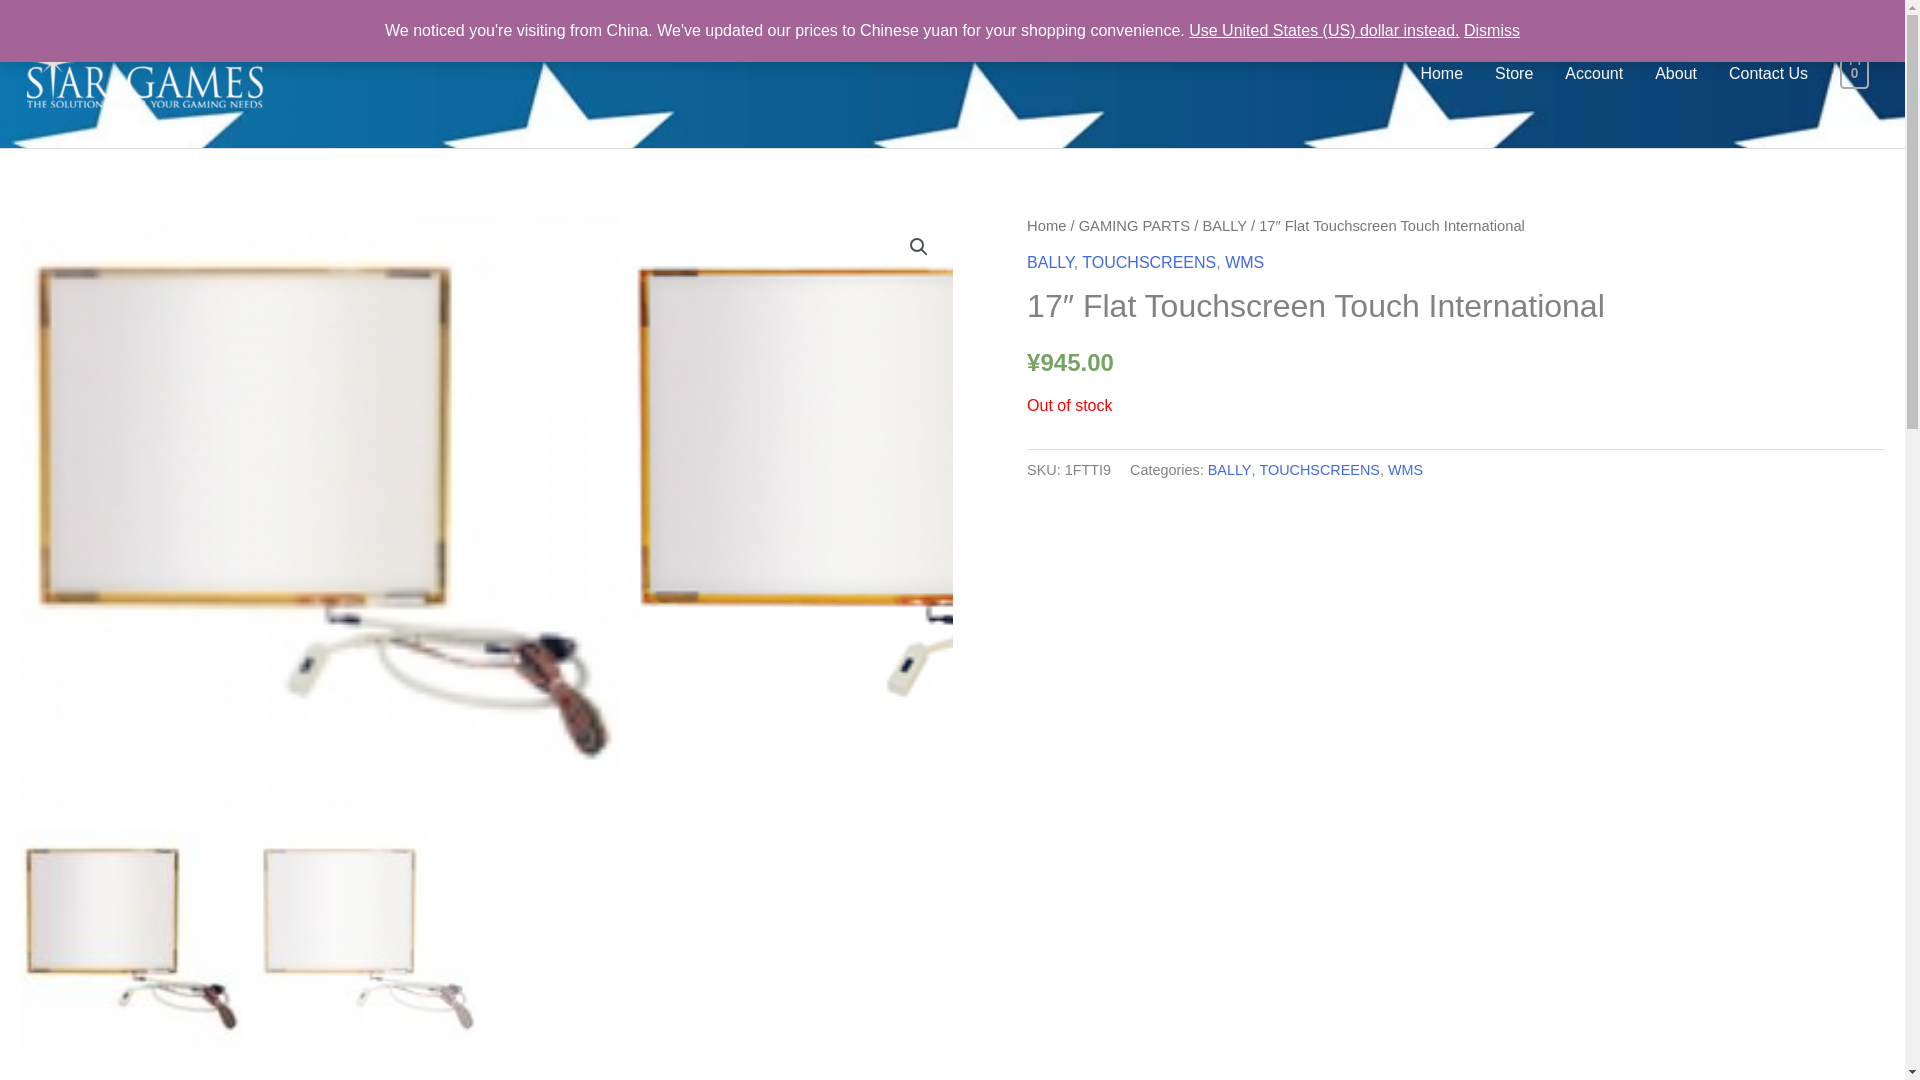  What do you see at coordinates (1050, 262) in the screenshot?
I see `BALLY` at bounding box center [1050, 262].